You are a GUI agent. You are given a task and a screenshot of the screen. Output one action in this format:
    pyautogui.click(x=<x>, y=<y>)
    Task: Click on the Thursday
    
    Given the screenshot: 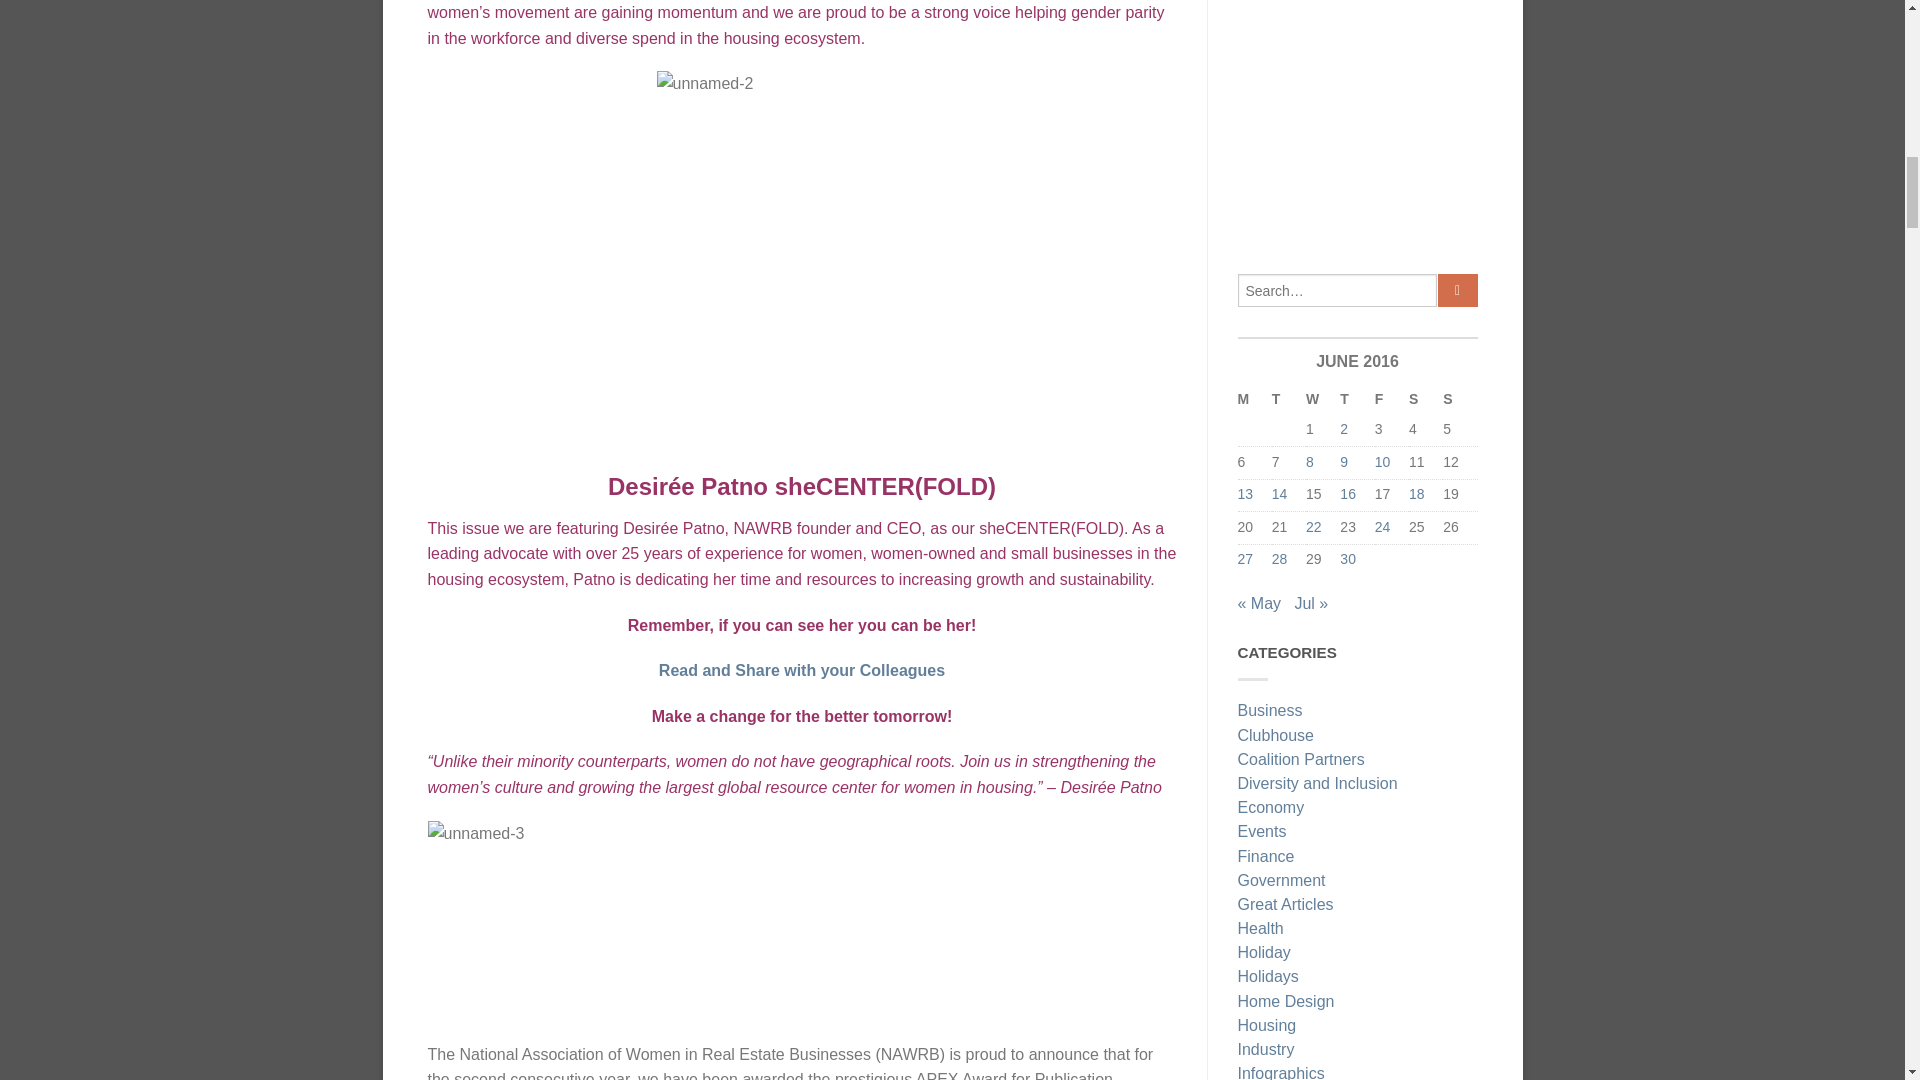 What is the action you would take?
    pyautogui.click(x=1357, y=399)
    